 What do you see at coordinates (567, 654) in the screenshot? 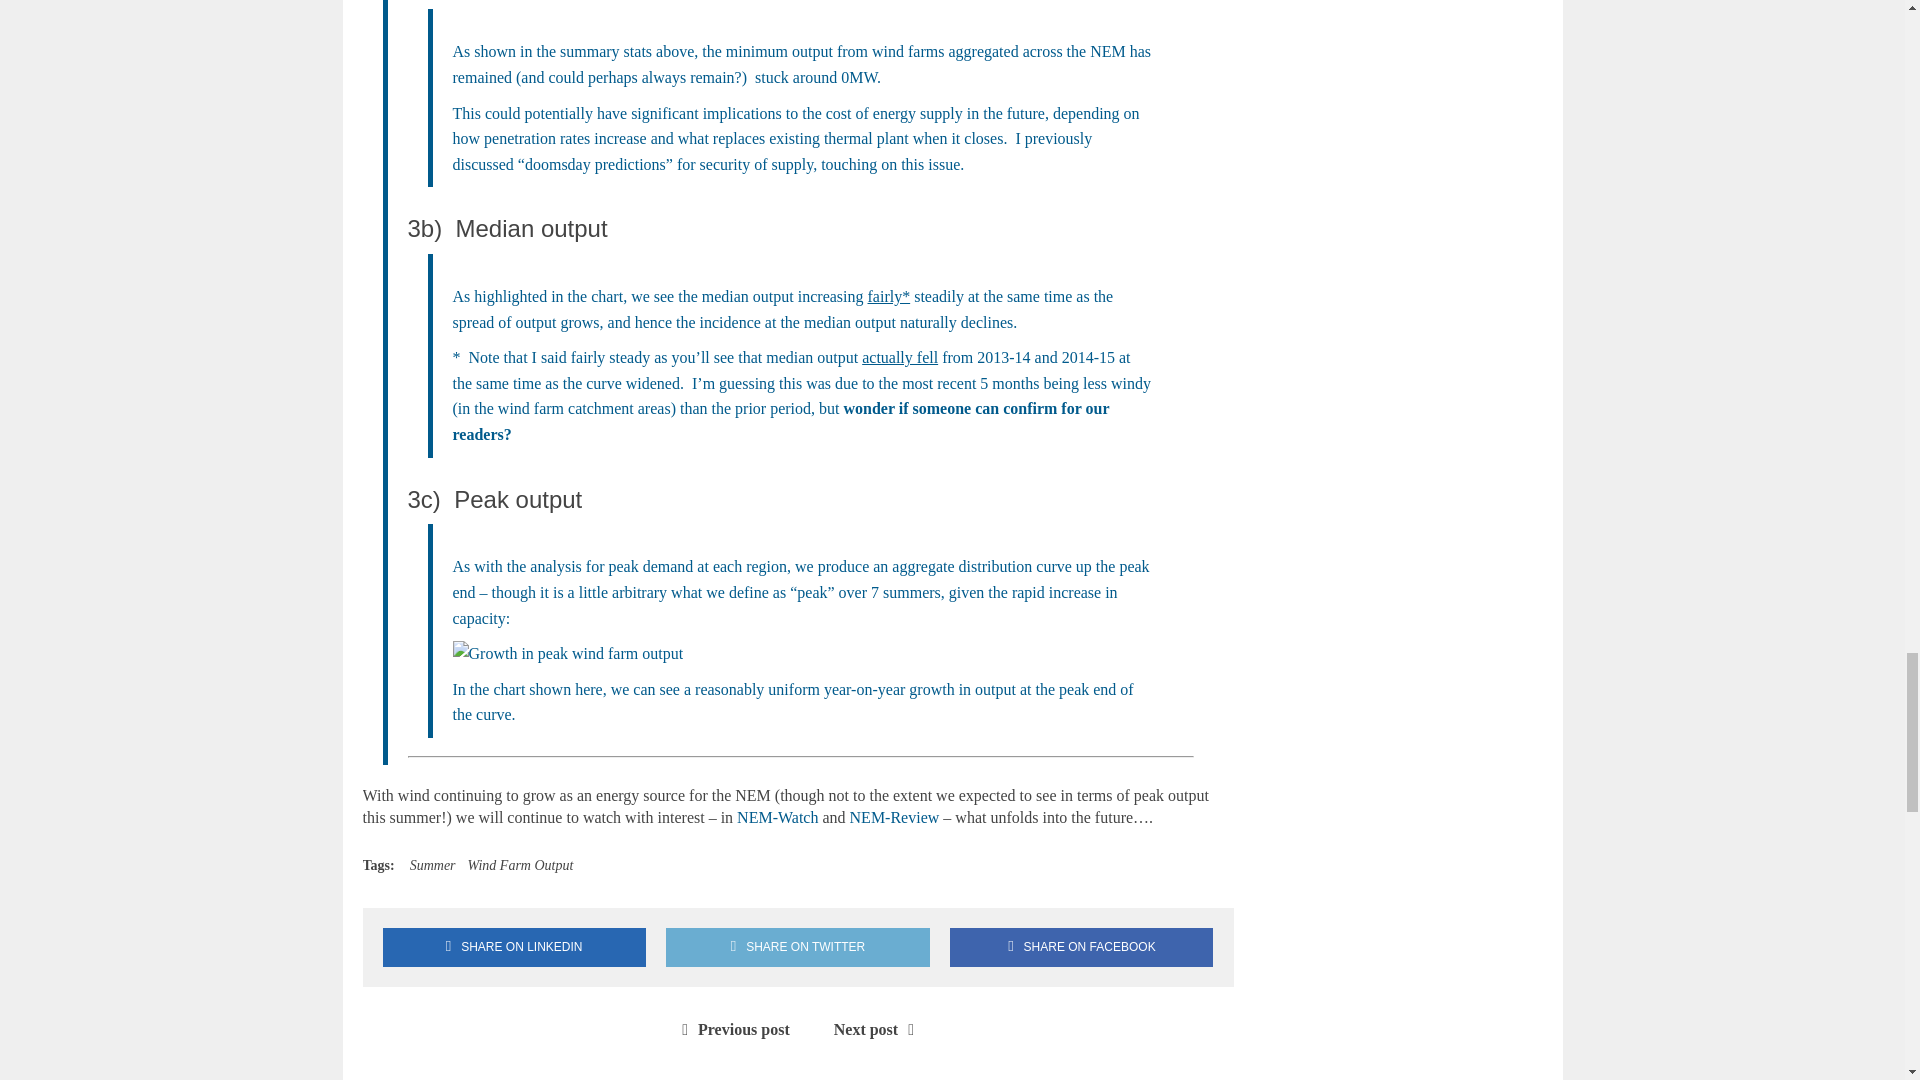
I see `Growth in peak wind farm output` at bounding box center [567, 654].